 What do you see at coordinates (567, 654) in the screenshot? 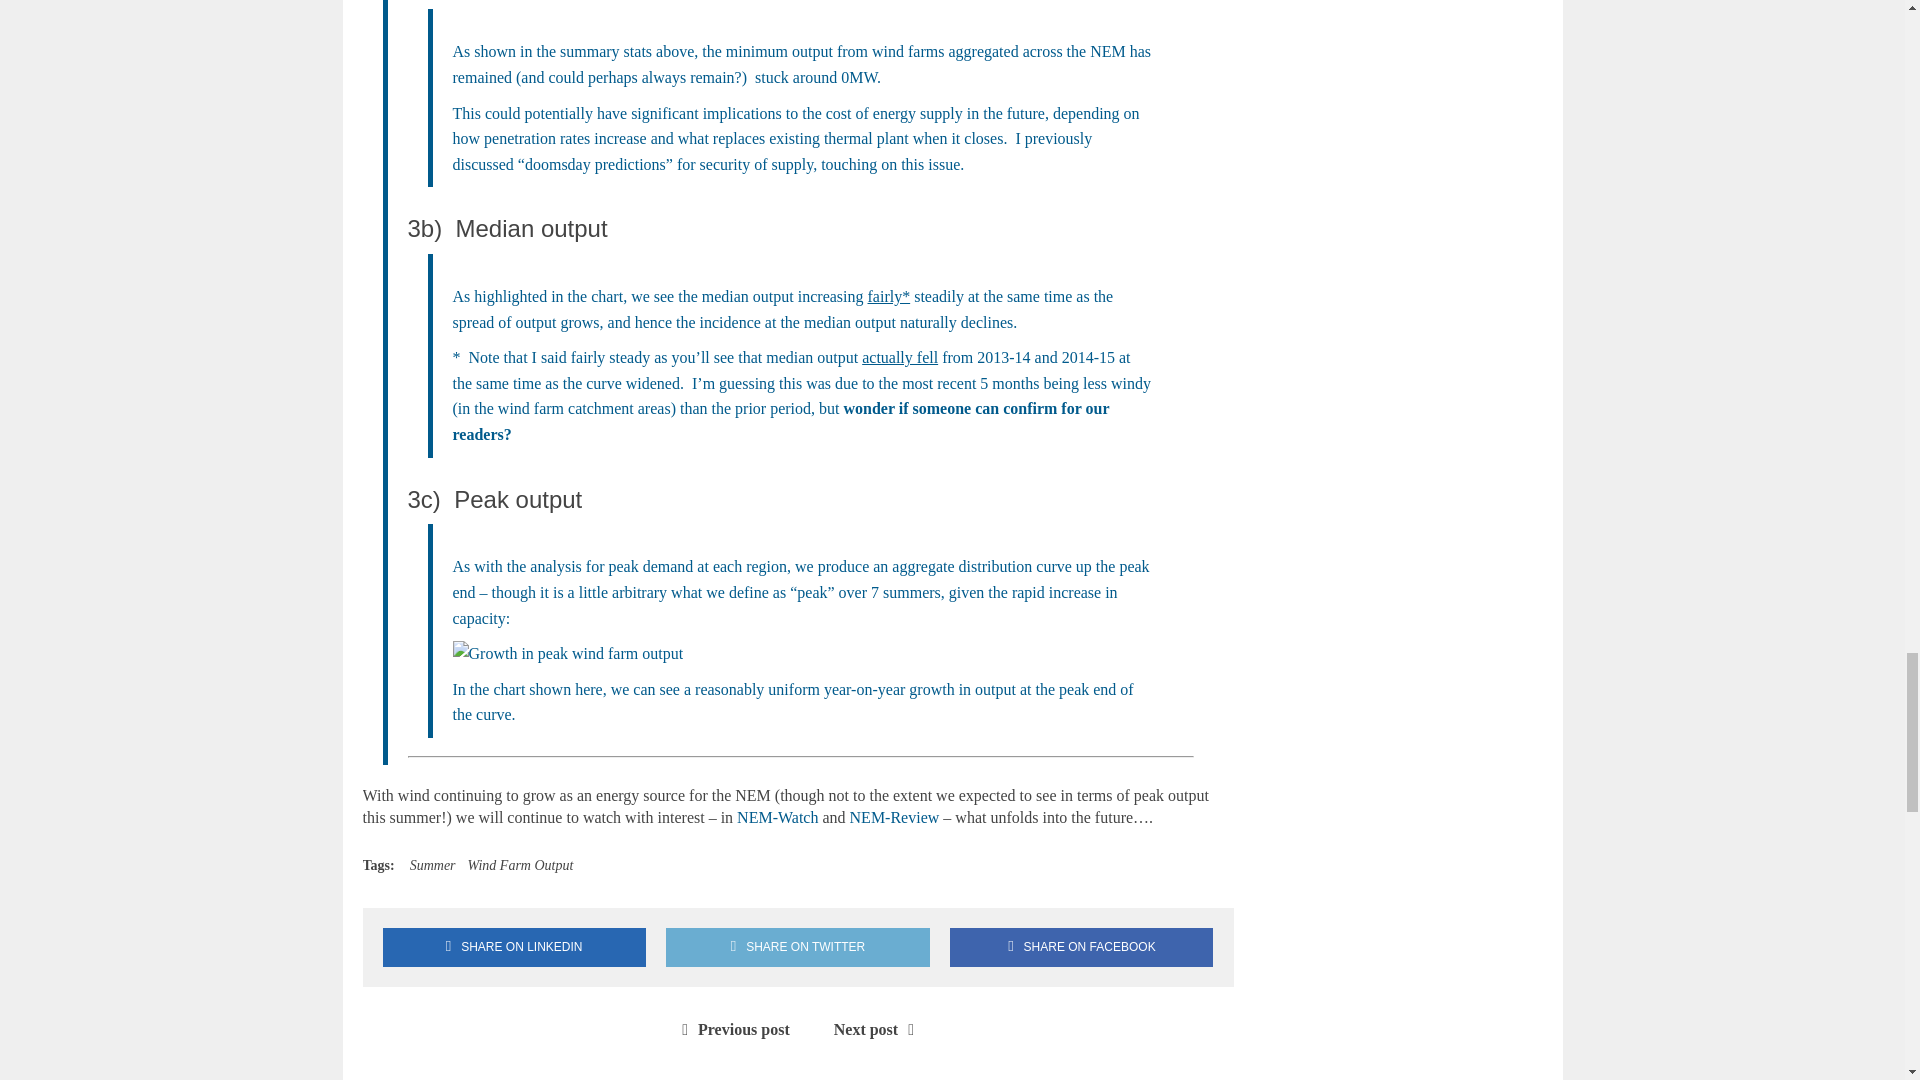
I see `Growth in peak wind farm output` at bounding box center [567, 654].